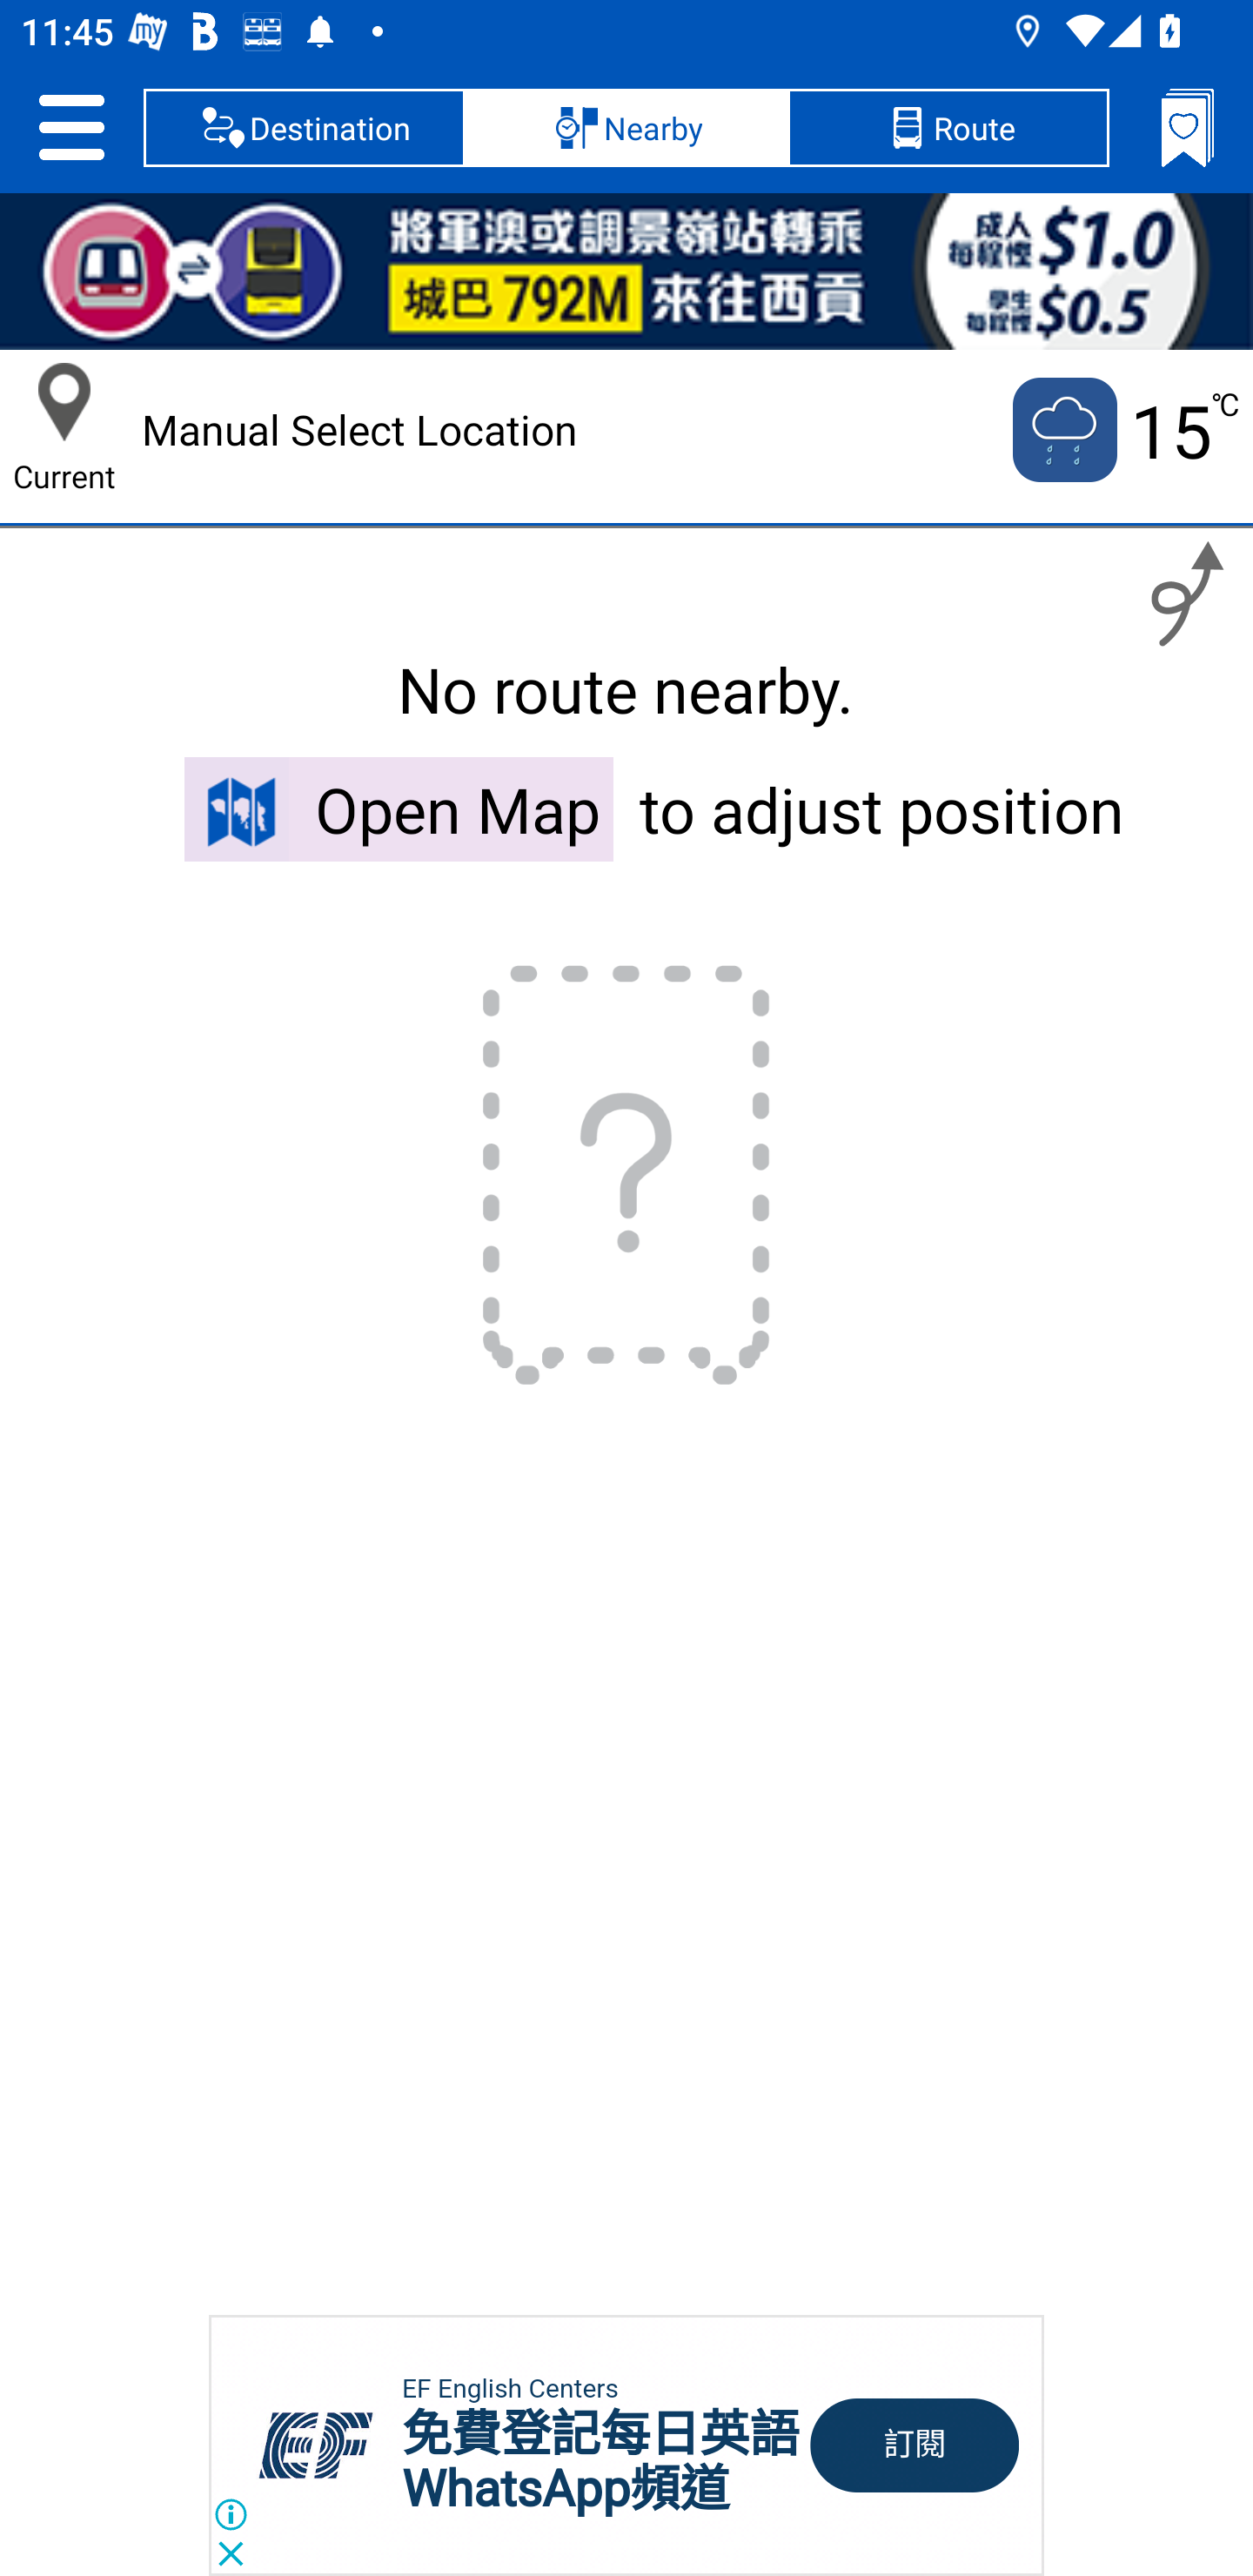 Image resolution: width=1253 pixels, height=2576 pixels. What do you see at coordinates (626, 272) in the screenshot?
I see `792M BRI` at bounding box center [626, 272].